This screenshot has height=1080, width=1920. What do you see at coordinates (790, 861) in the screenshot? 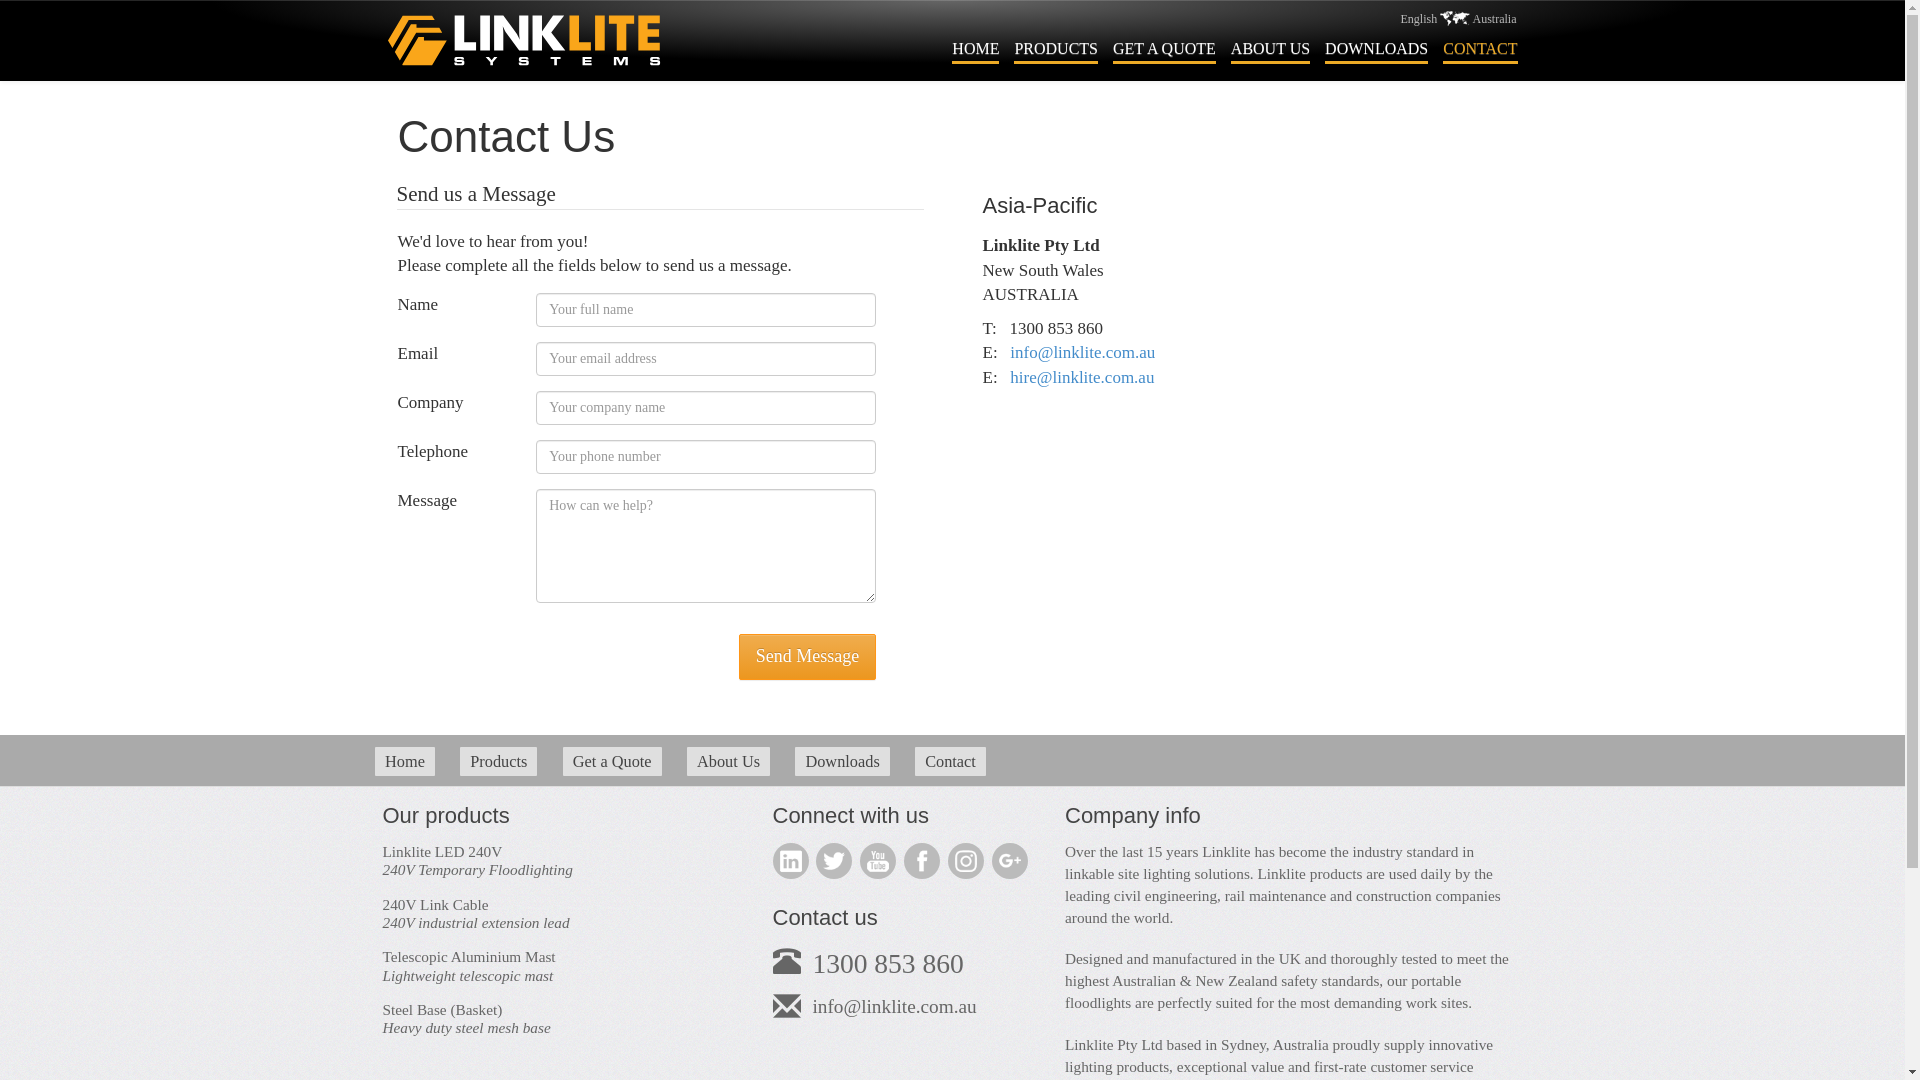
I see `LinkedIn` at bounding box center [790, 861].